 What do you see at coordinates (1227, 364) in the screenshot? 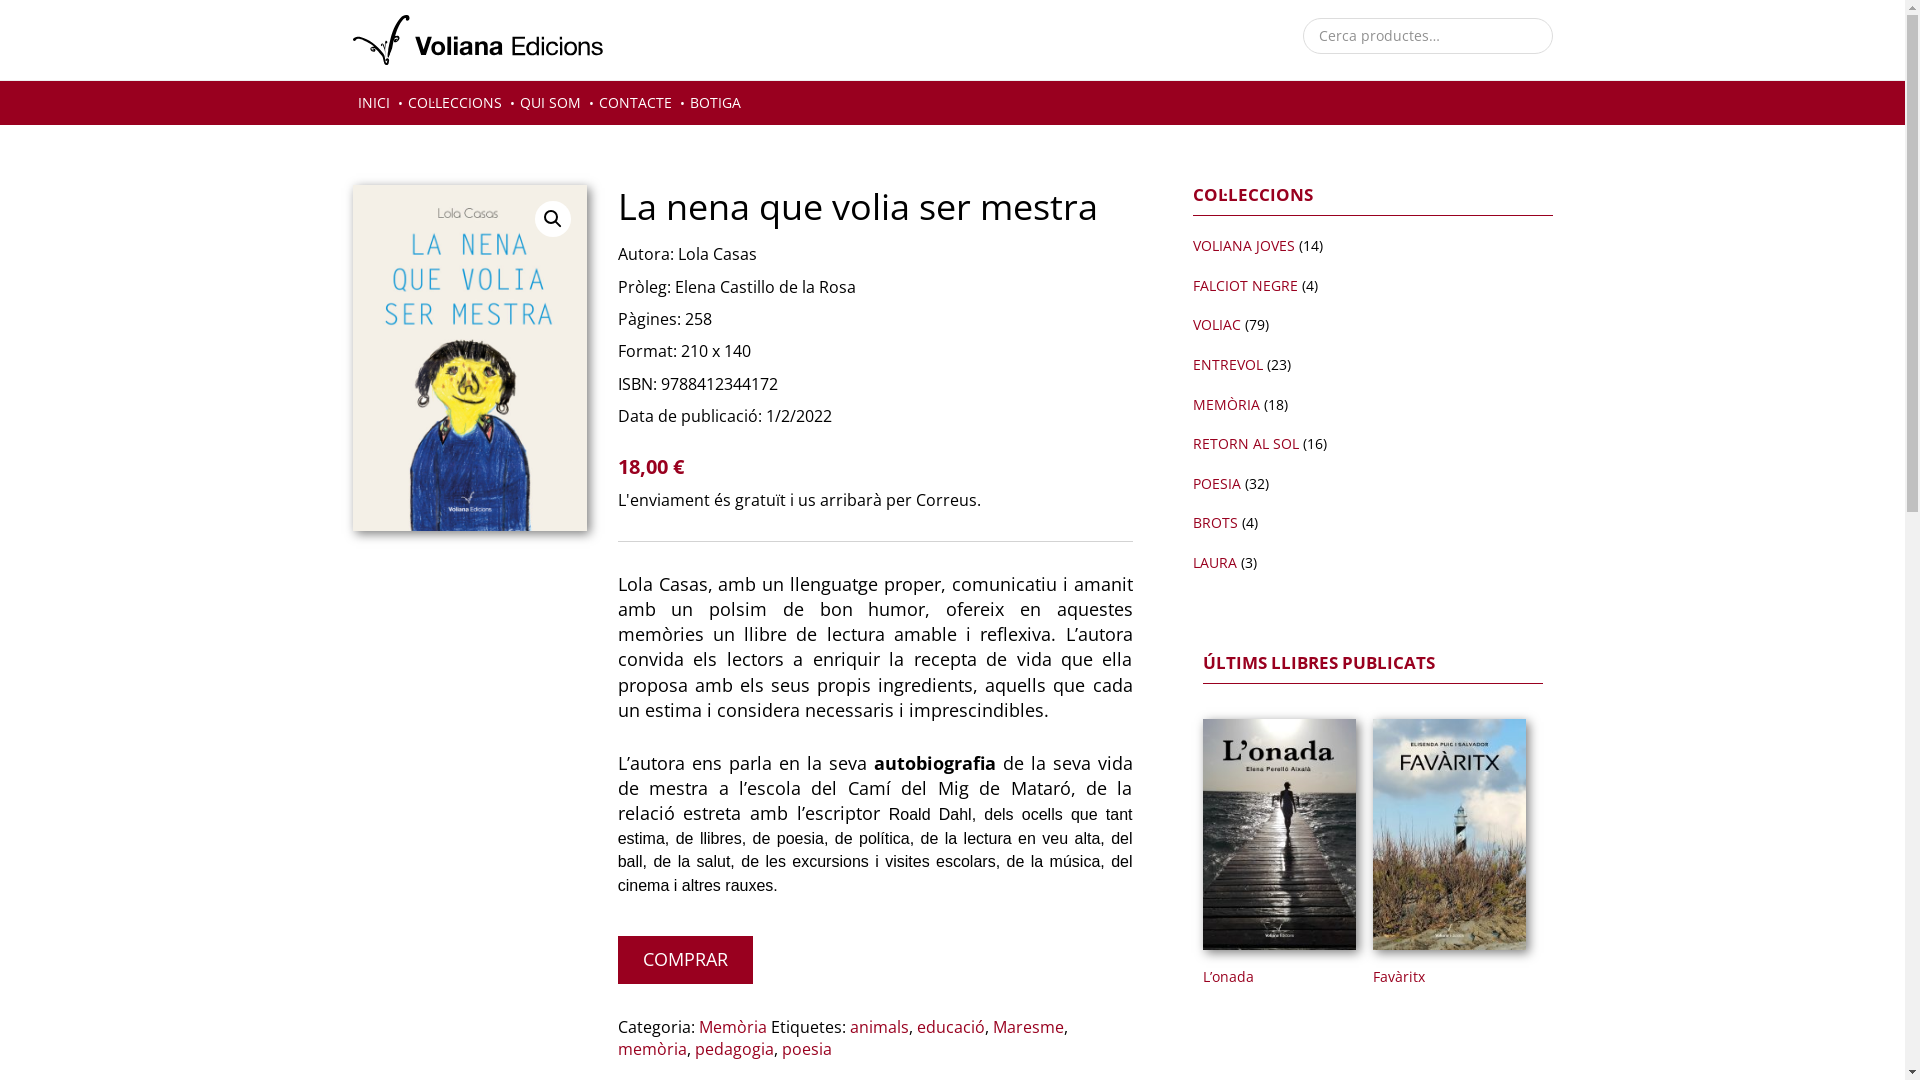
I see `ENTREVOL` at bounding box center [1227, 364].